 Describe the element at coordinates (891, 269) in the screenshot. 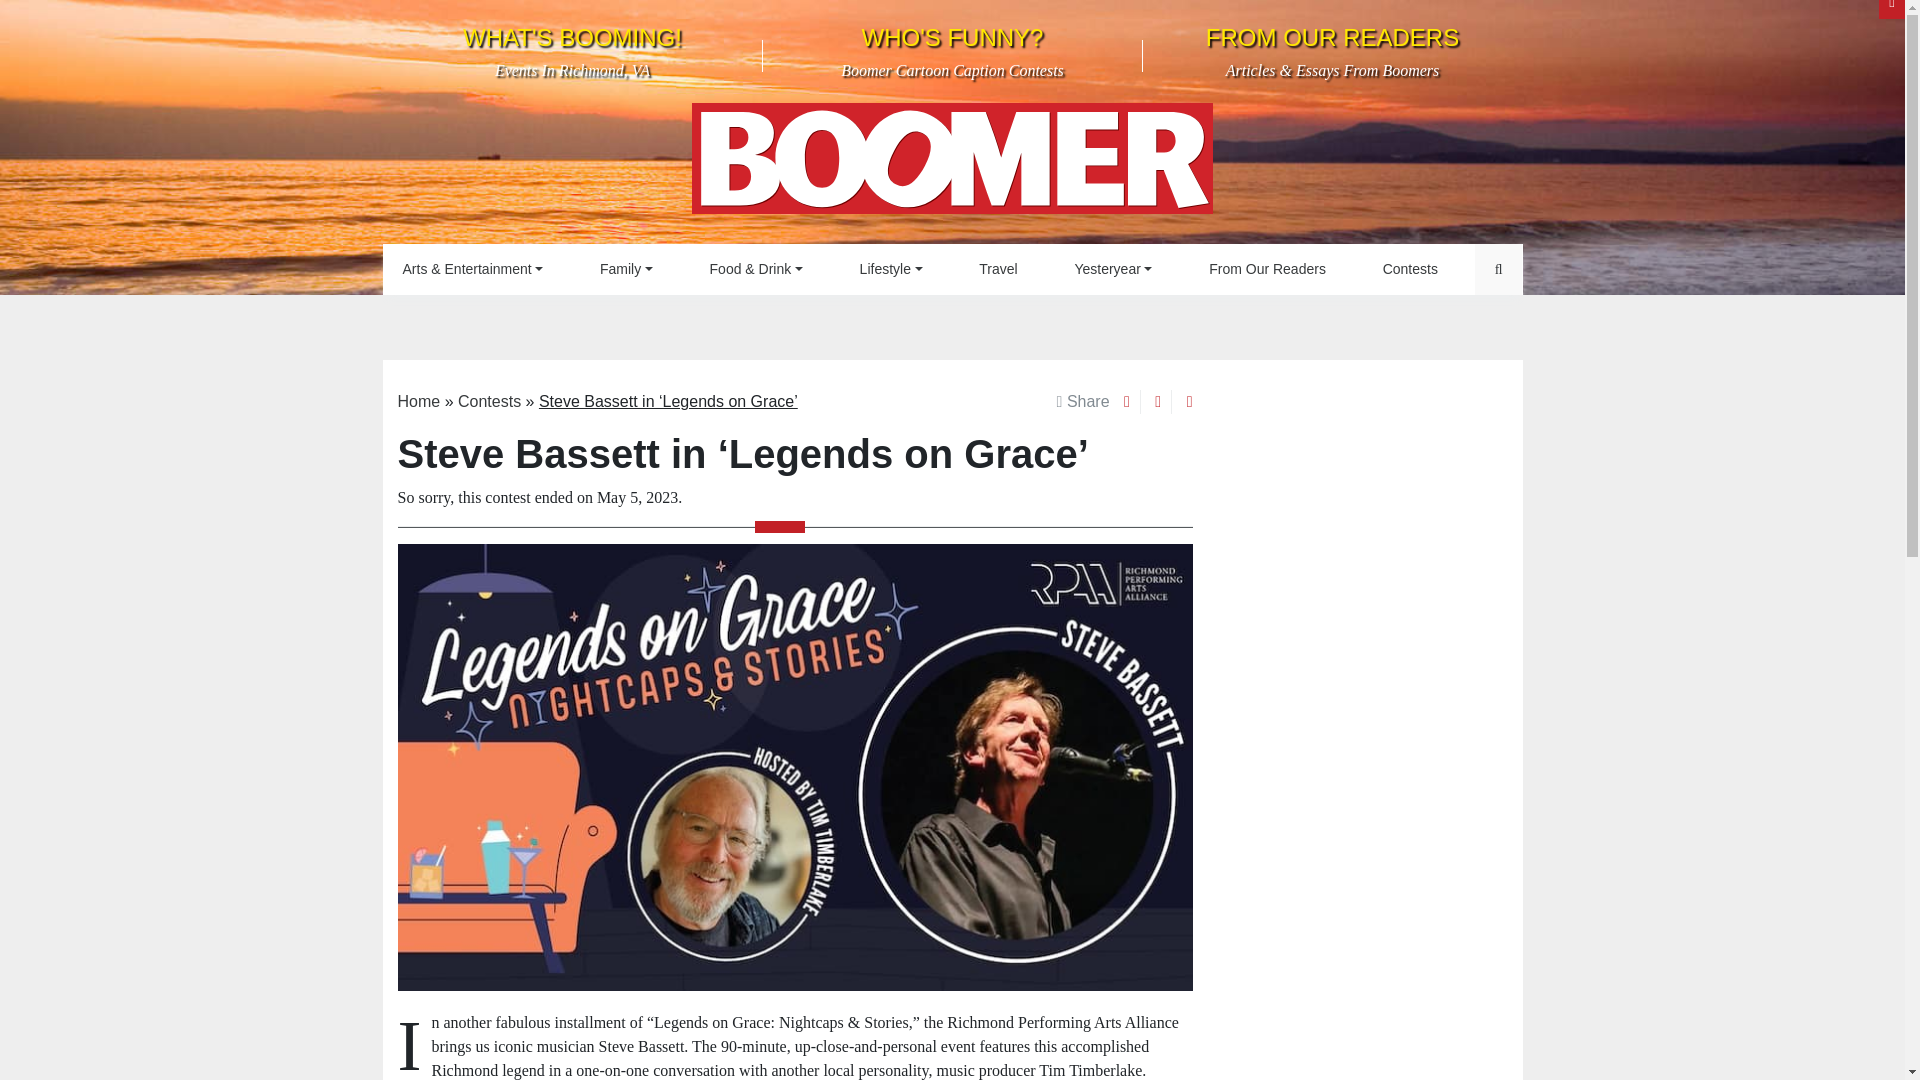

I see `Family` at that location.